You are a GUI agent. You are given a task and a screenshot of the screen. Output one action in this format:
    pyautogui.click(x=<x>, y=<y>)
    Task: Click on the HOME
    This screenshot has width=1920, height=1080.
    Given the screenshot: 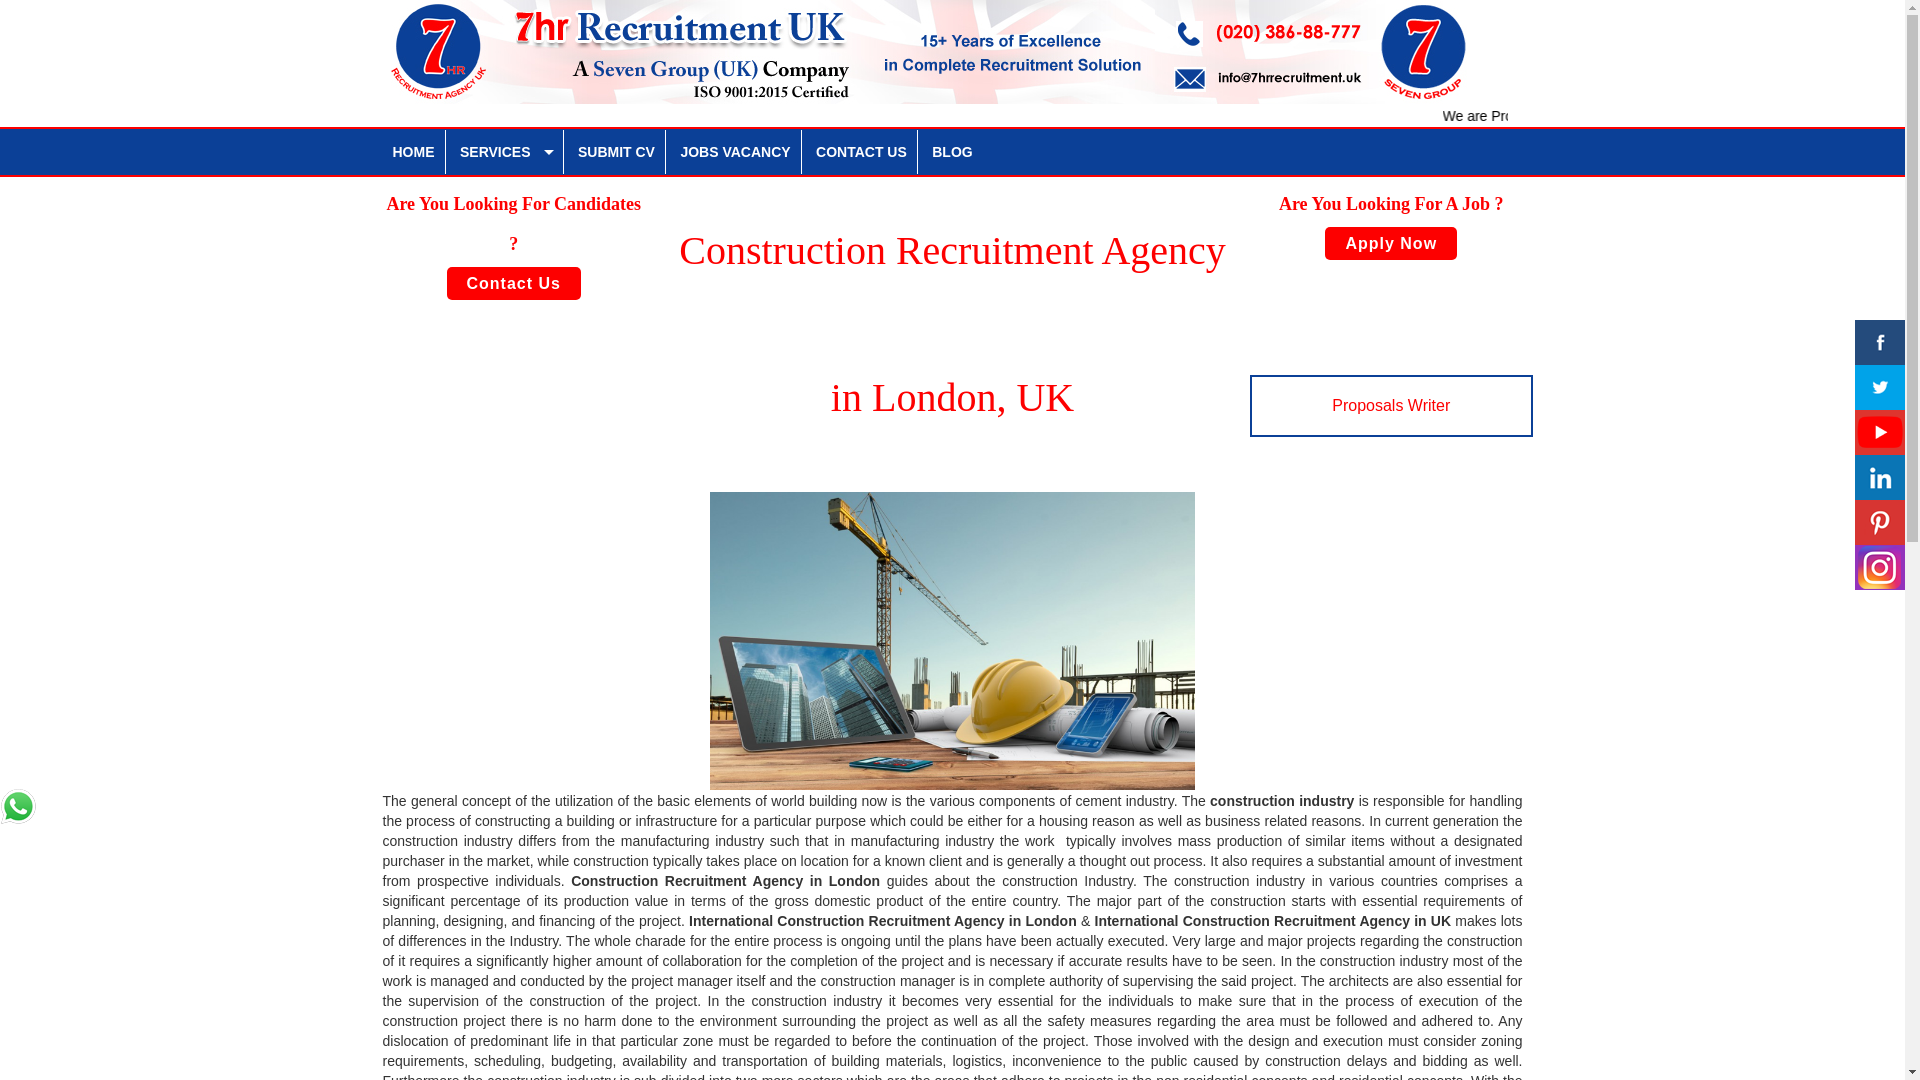 What is the action you would take?
    pyautogui.click(x=414, y=151)
    